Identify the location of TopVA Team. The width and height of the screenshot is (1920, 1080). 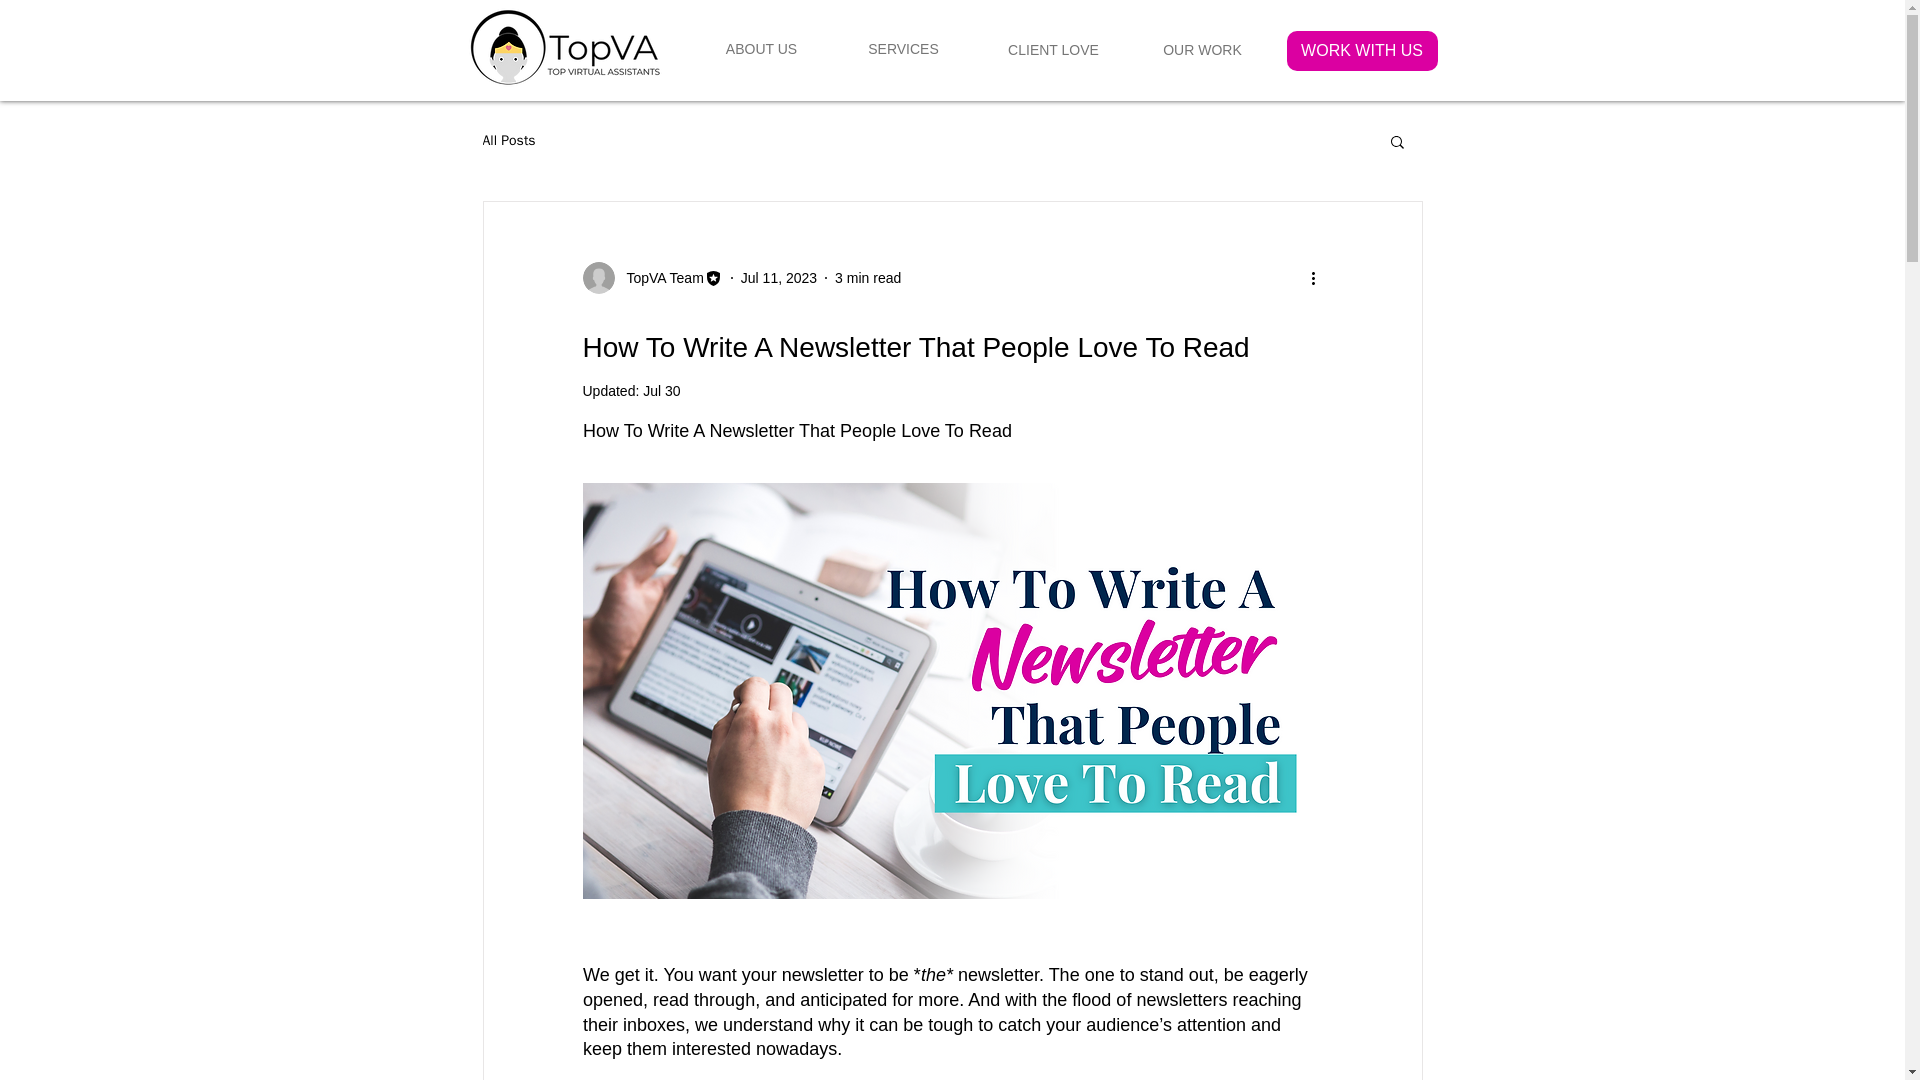
(651, 278).